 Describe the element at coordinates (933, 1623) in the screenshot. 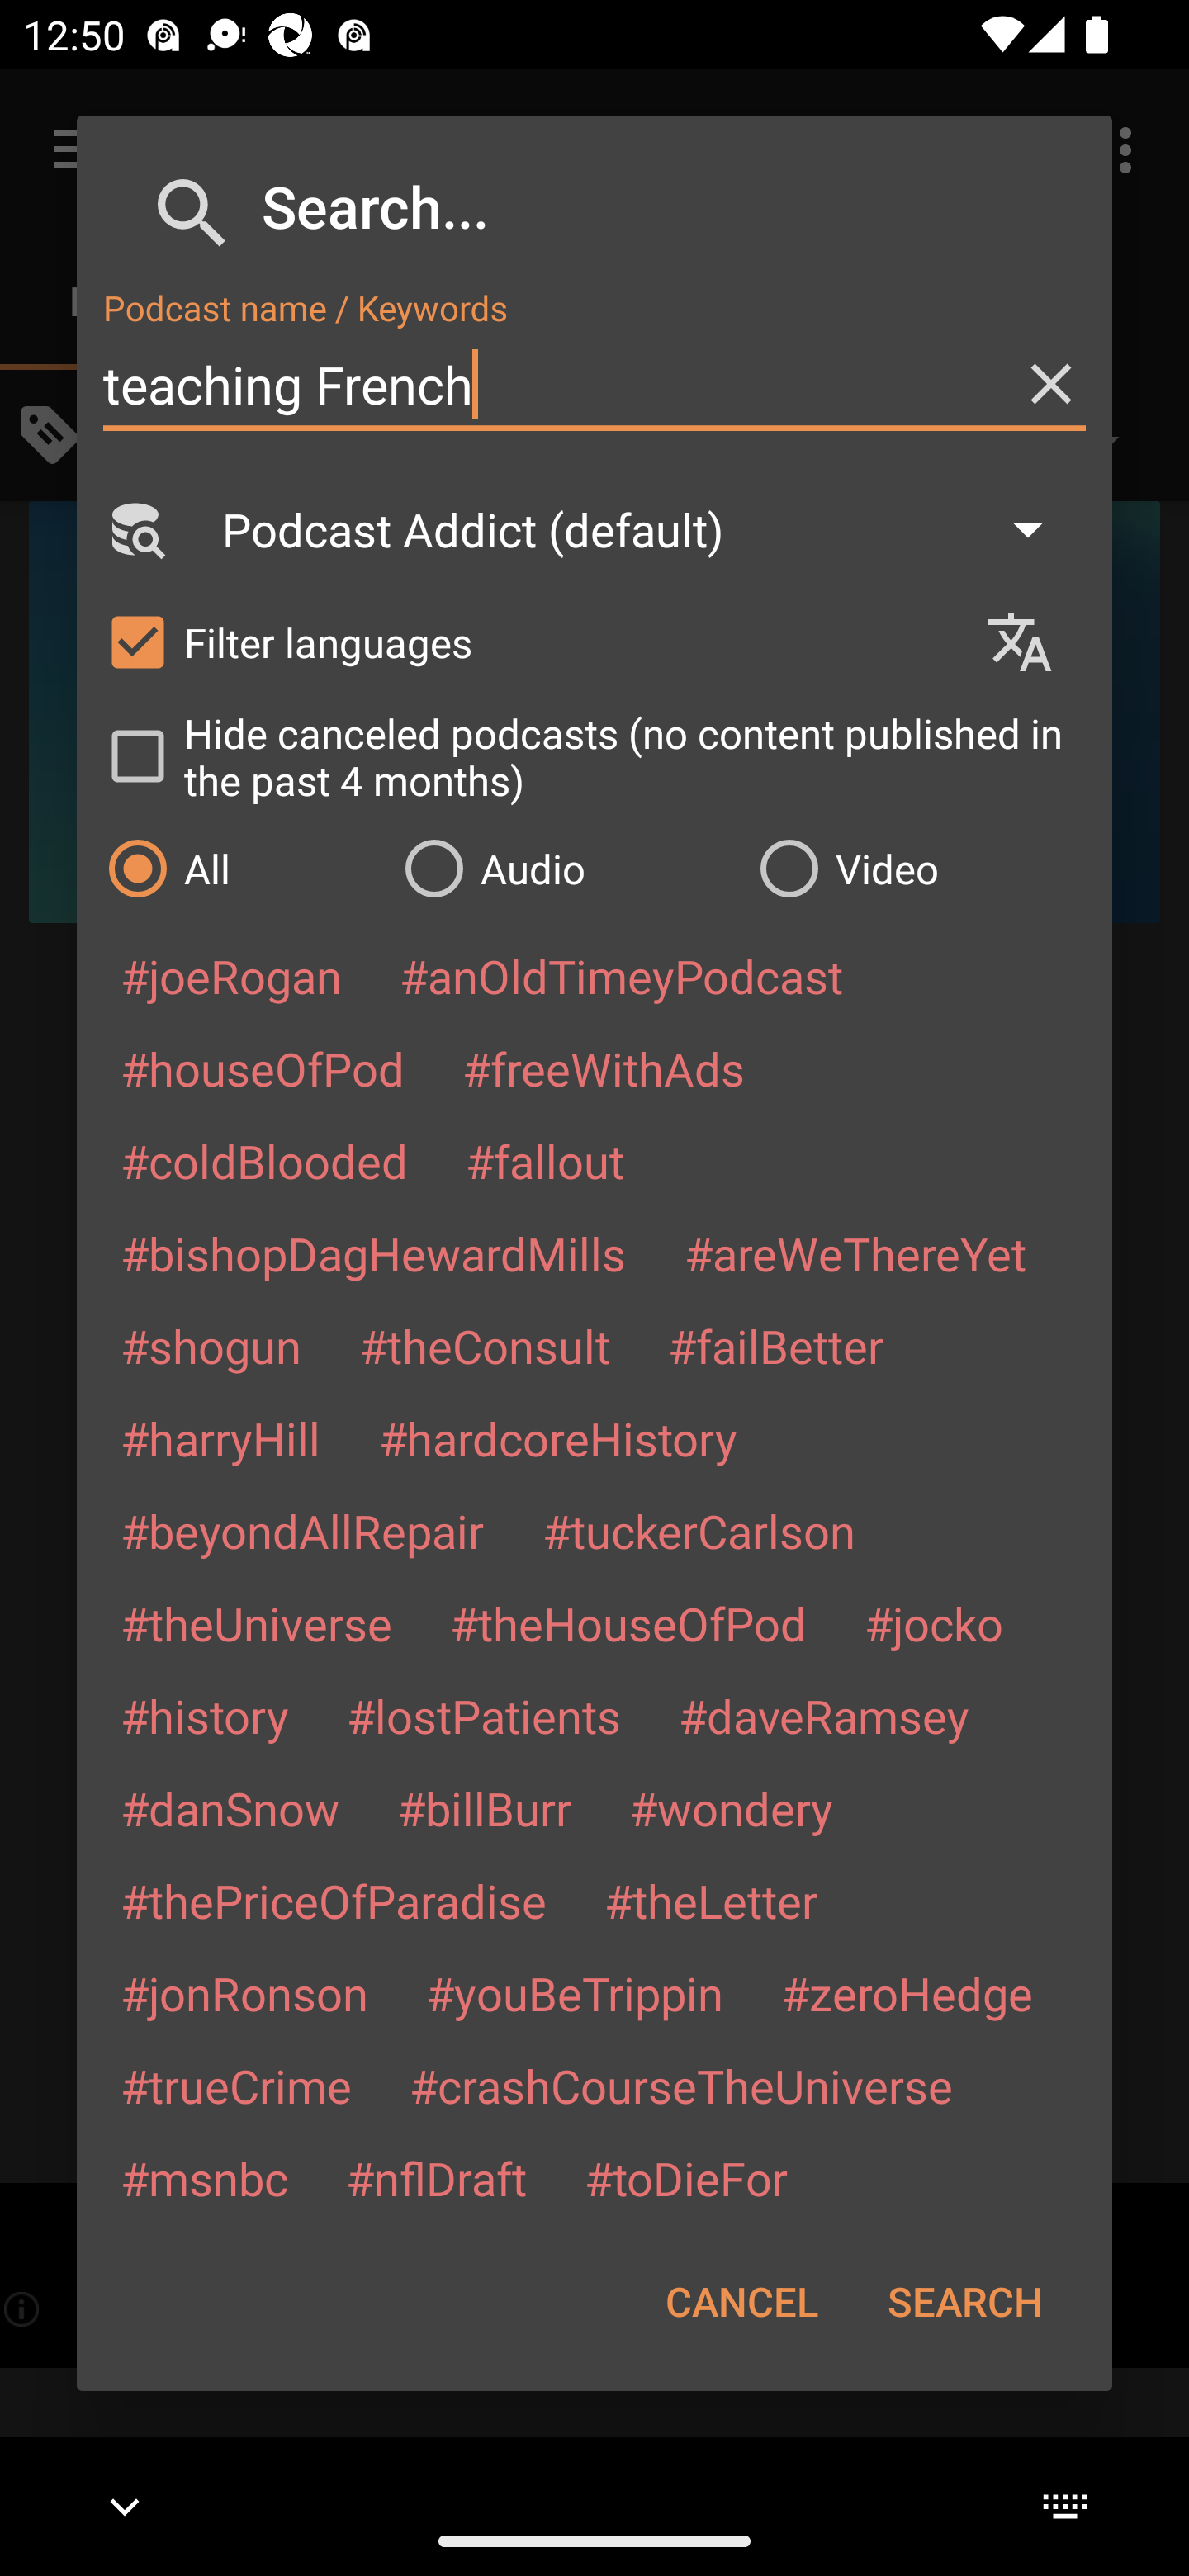

I see `#jocko` at that location.